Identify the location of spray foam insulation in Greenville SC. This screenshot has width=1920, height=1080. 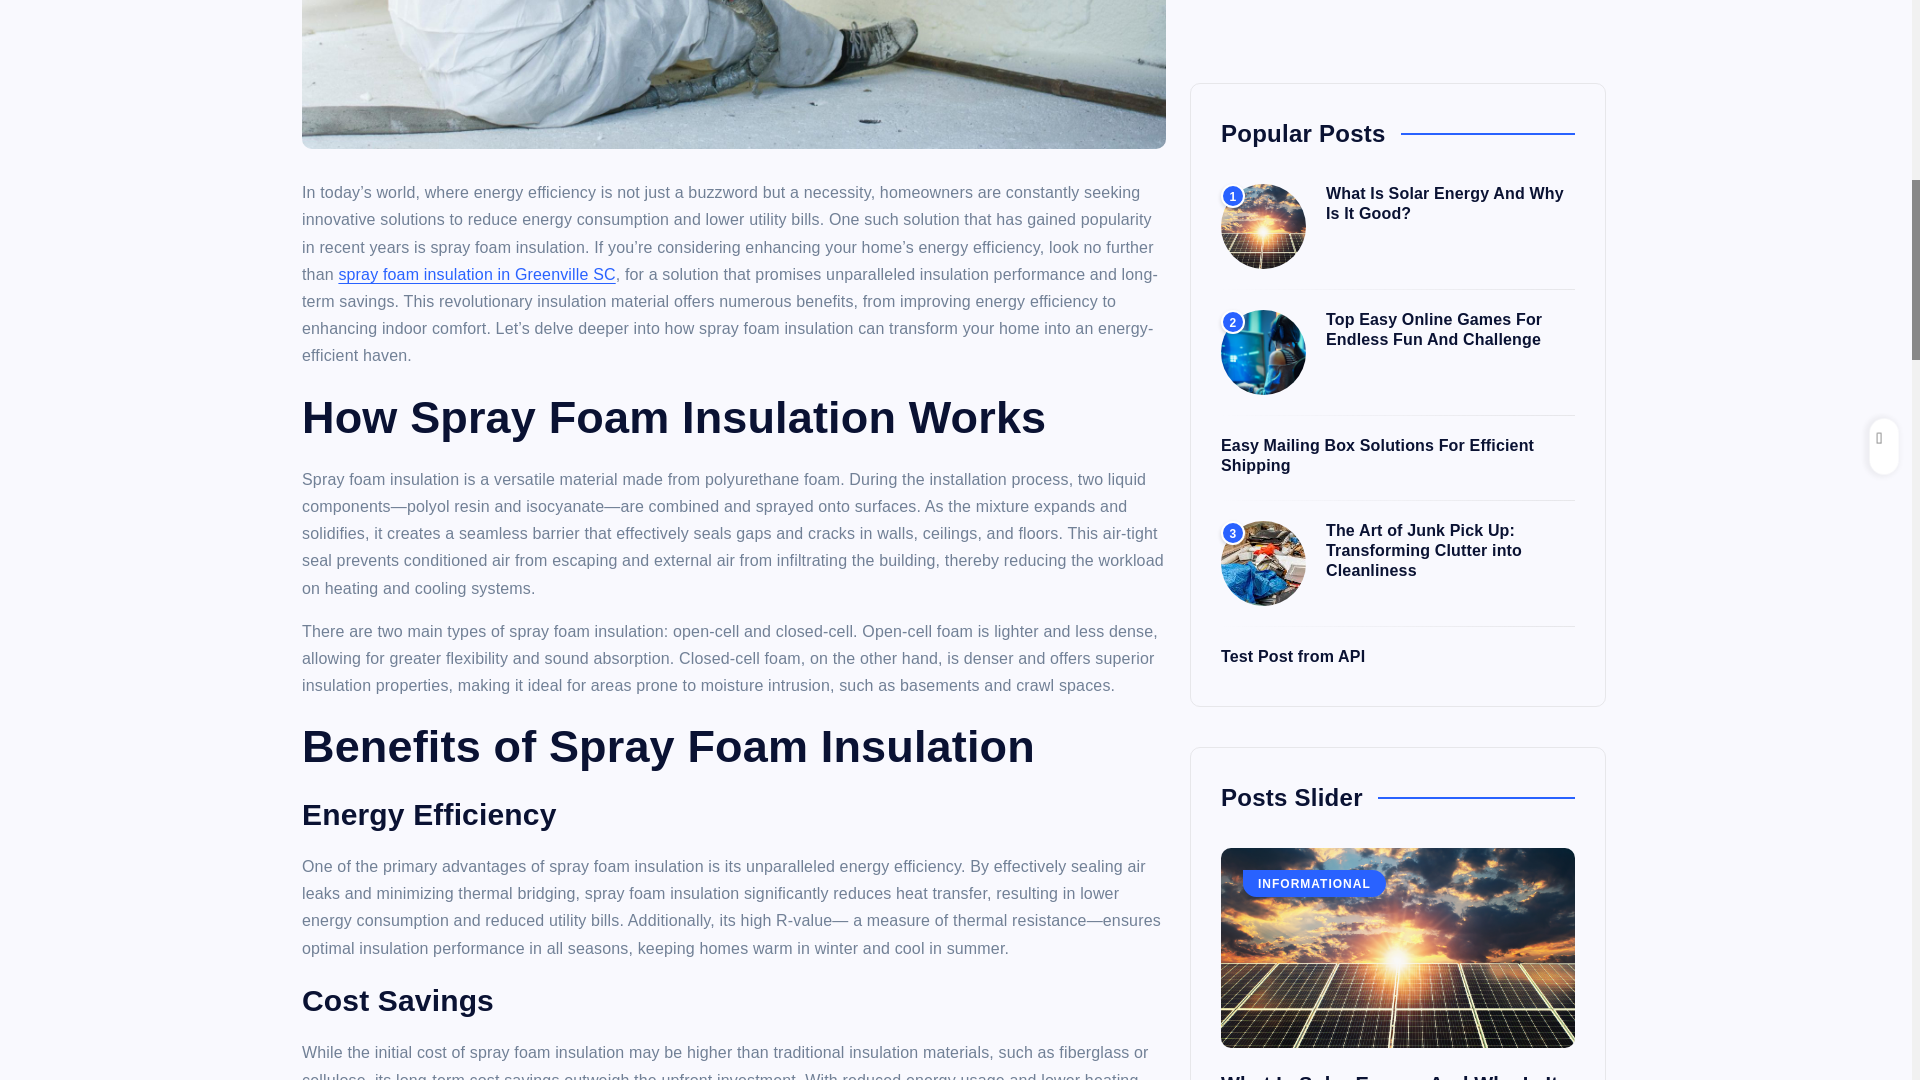
(476, 274).